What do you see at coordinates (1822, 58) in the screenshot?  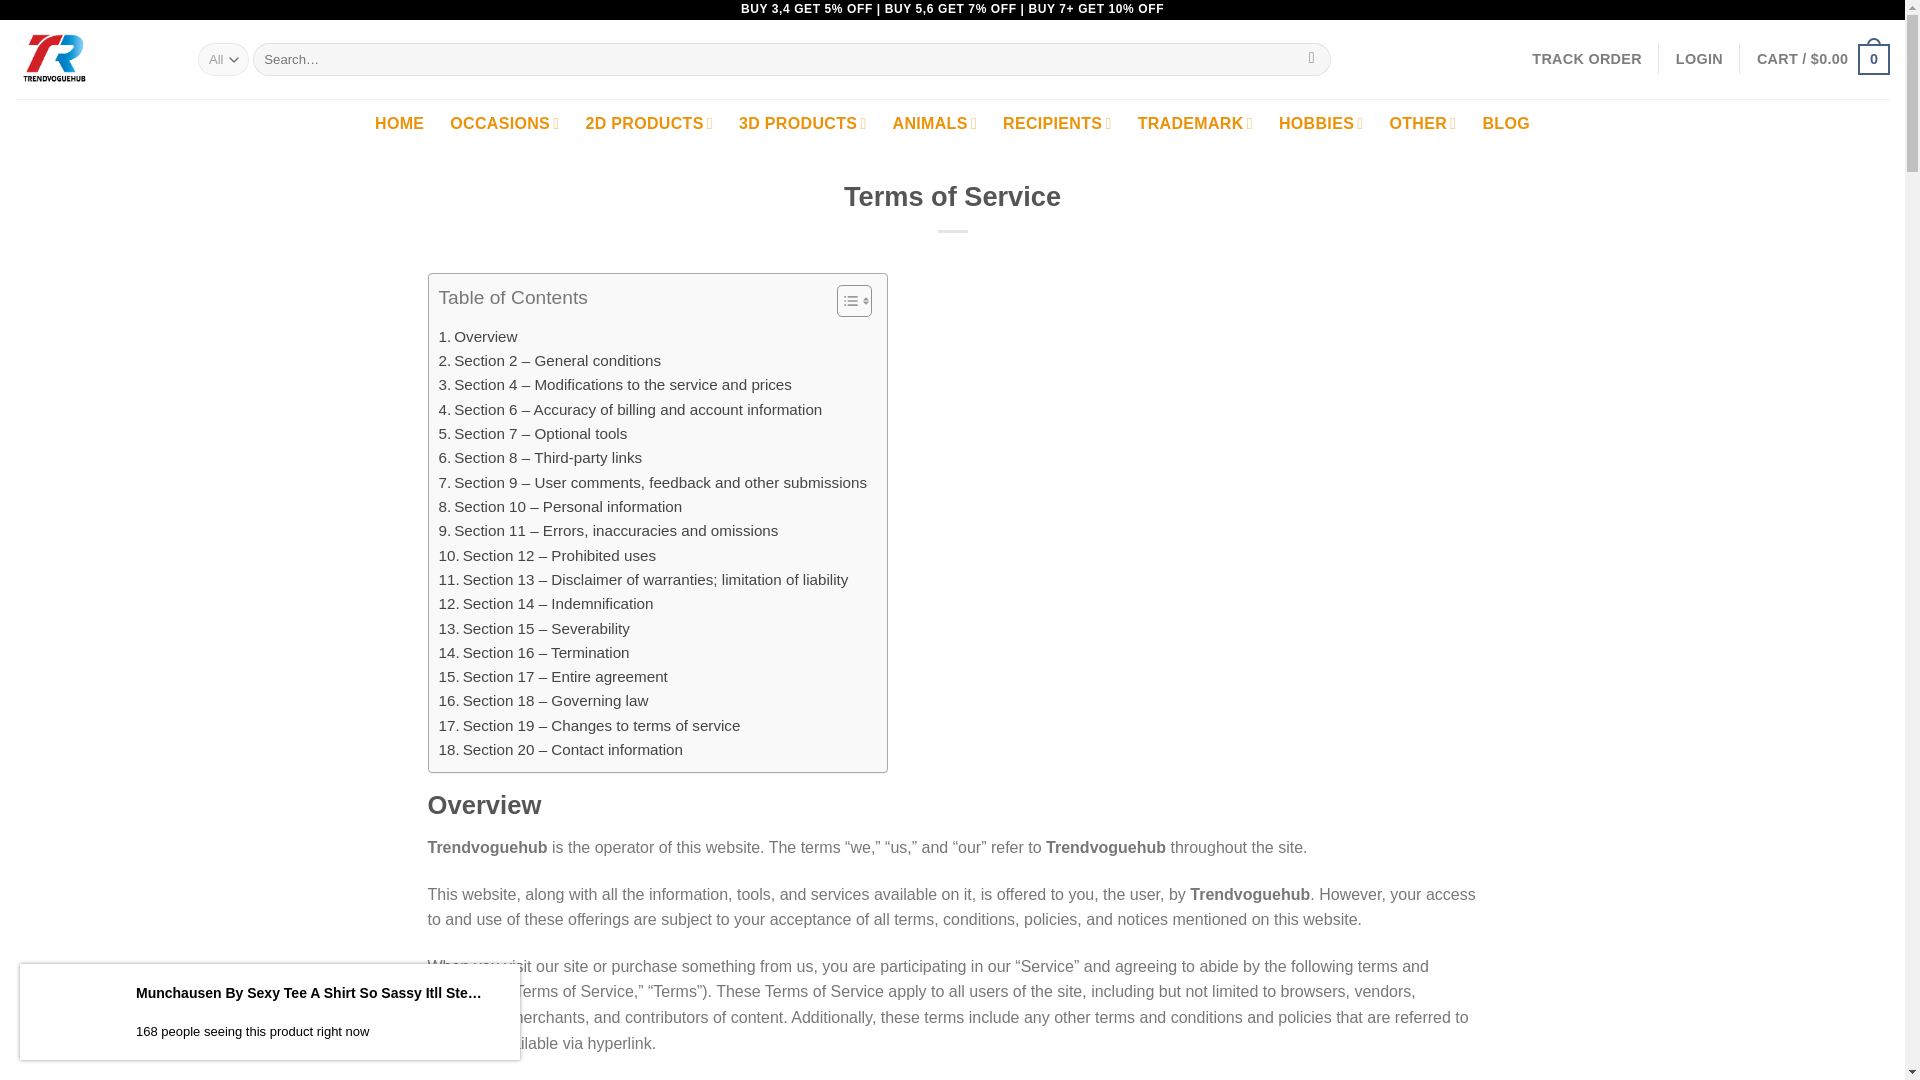 I see `Cart` at bounding box center [1822, 58].